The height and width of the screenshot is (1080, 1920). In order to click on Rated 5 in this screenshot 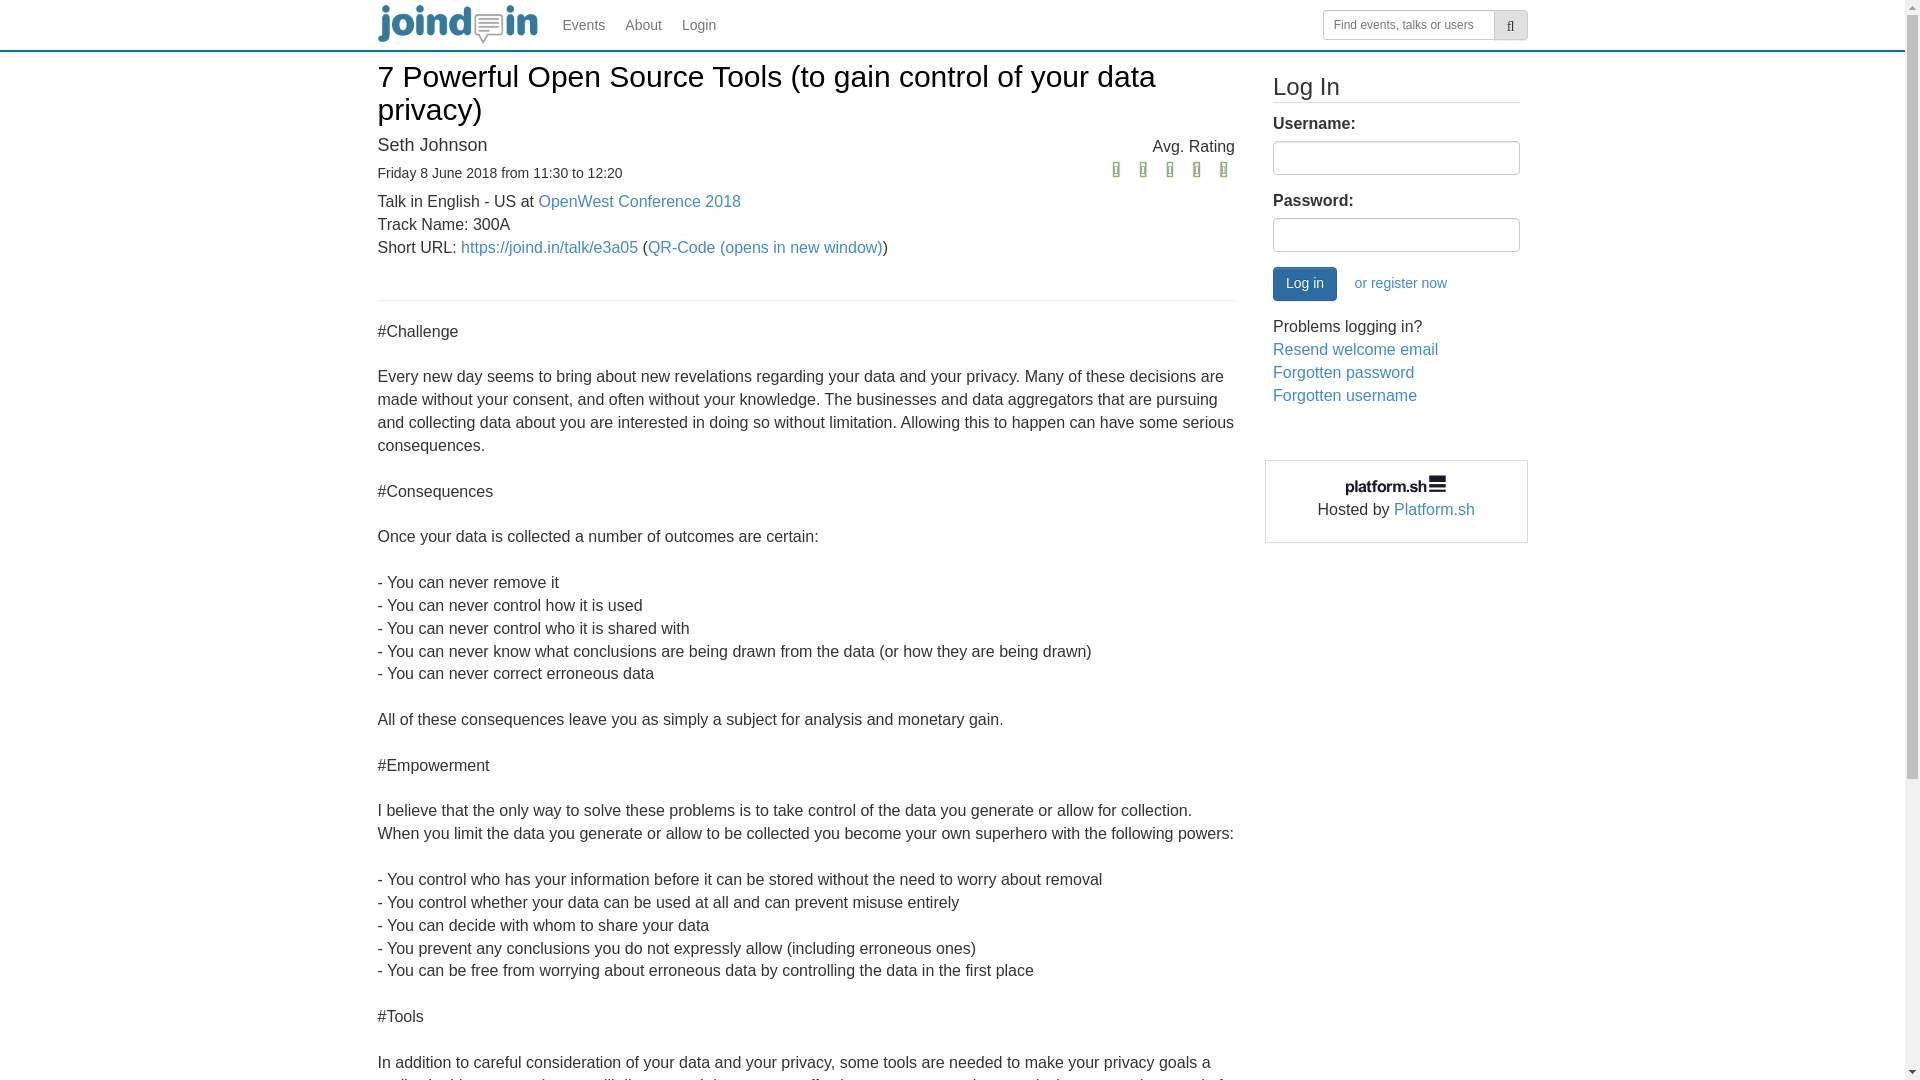, I will do `click(1098, 170)`.